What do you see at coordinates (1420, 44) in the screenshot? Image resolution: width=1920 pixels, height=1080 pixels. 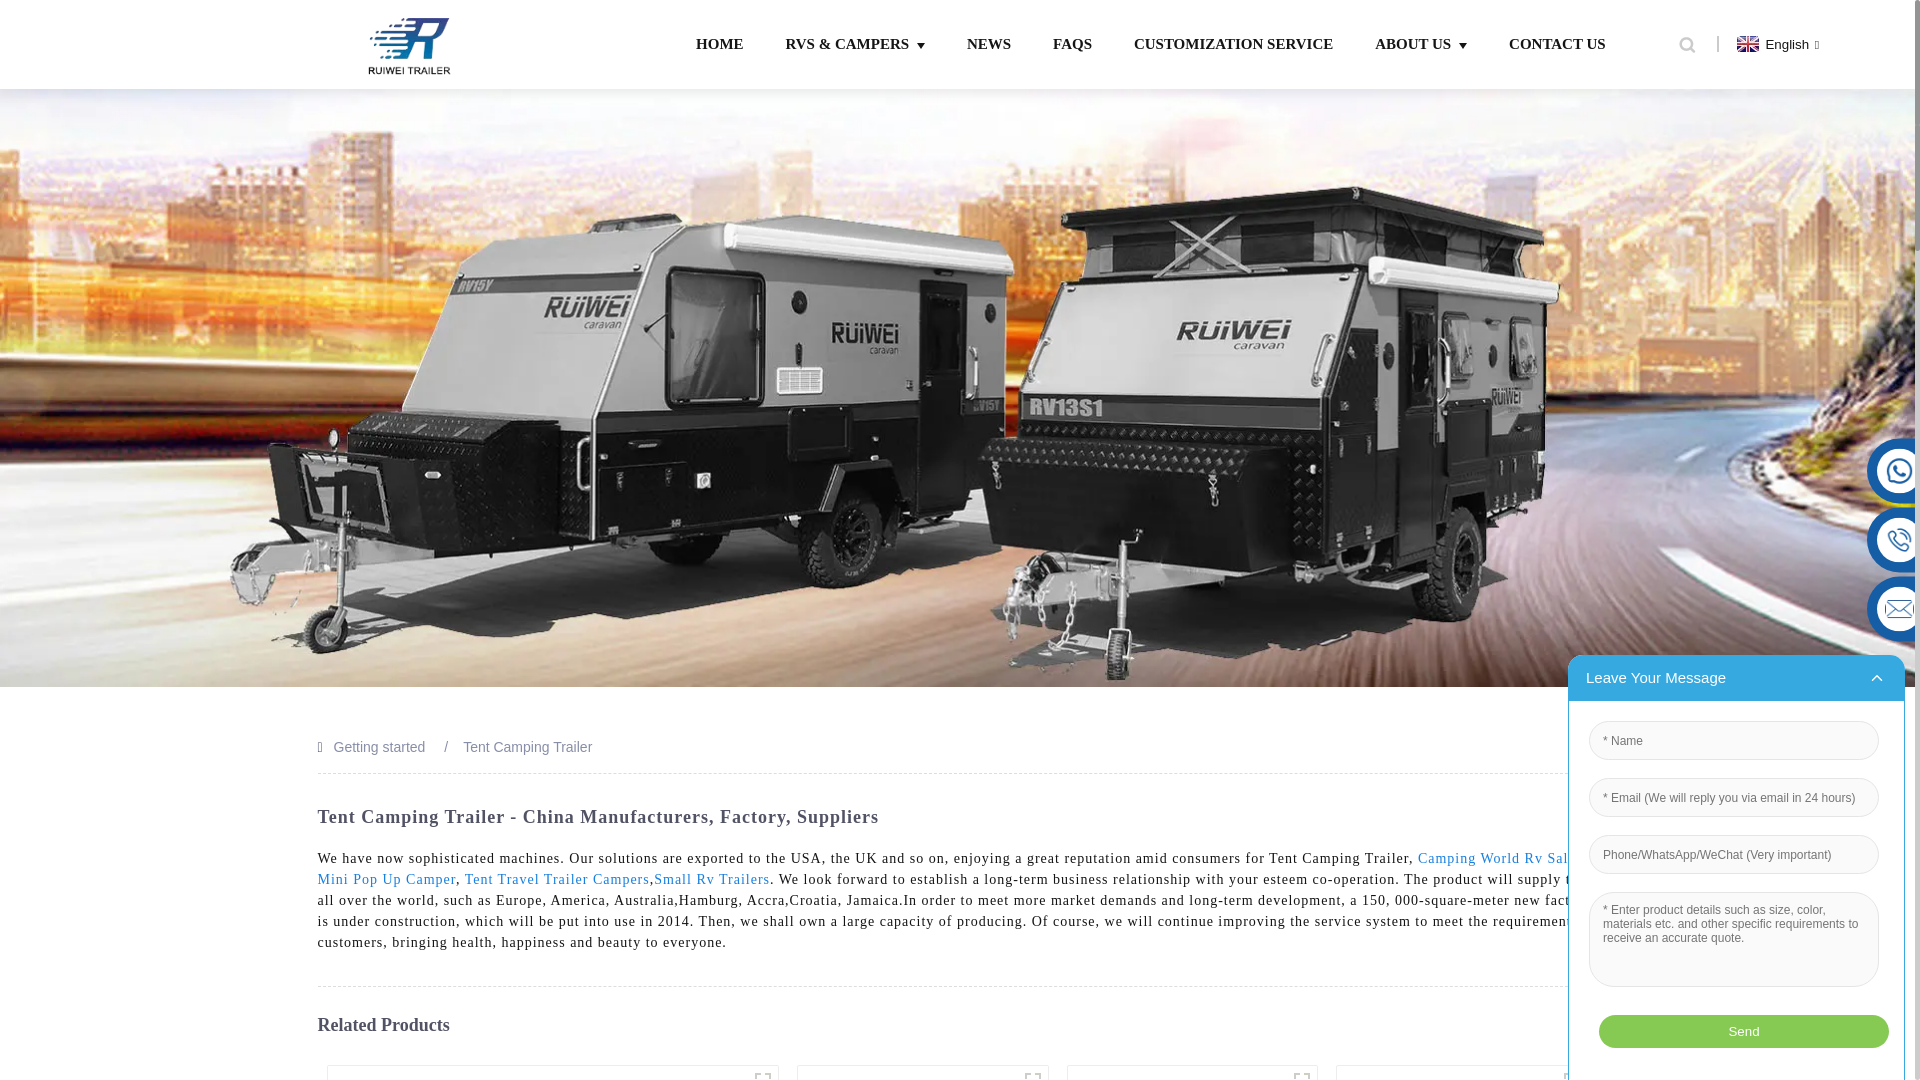 I see `ABOUT US` at bounding box center [1420, 44].